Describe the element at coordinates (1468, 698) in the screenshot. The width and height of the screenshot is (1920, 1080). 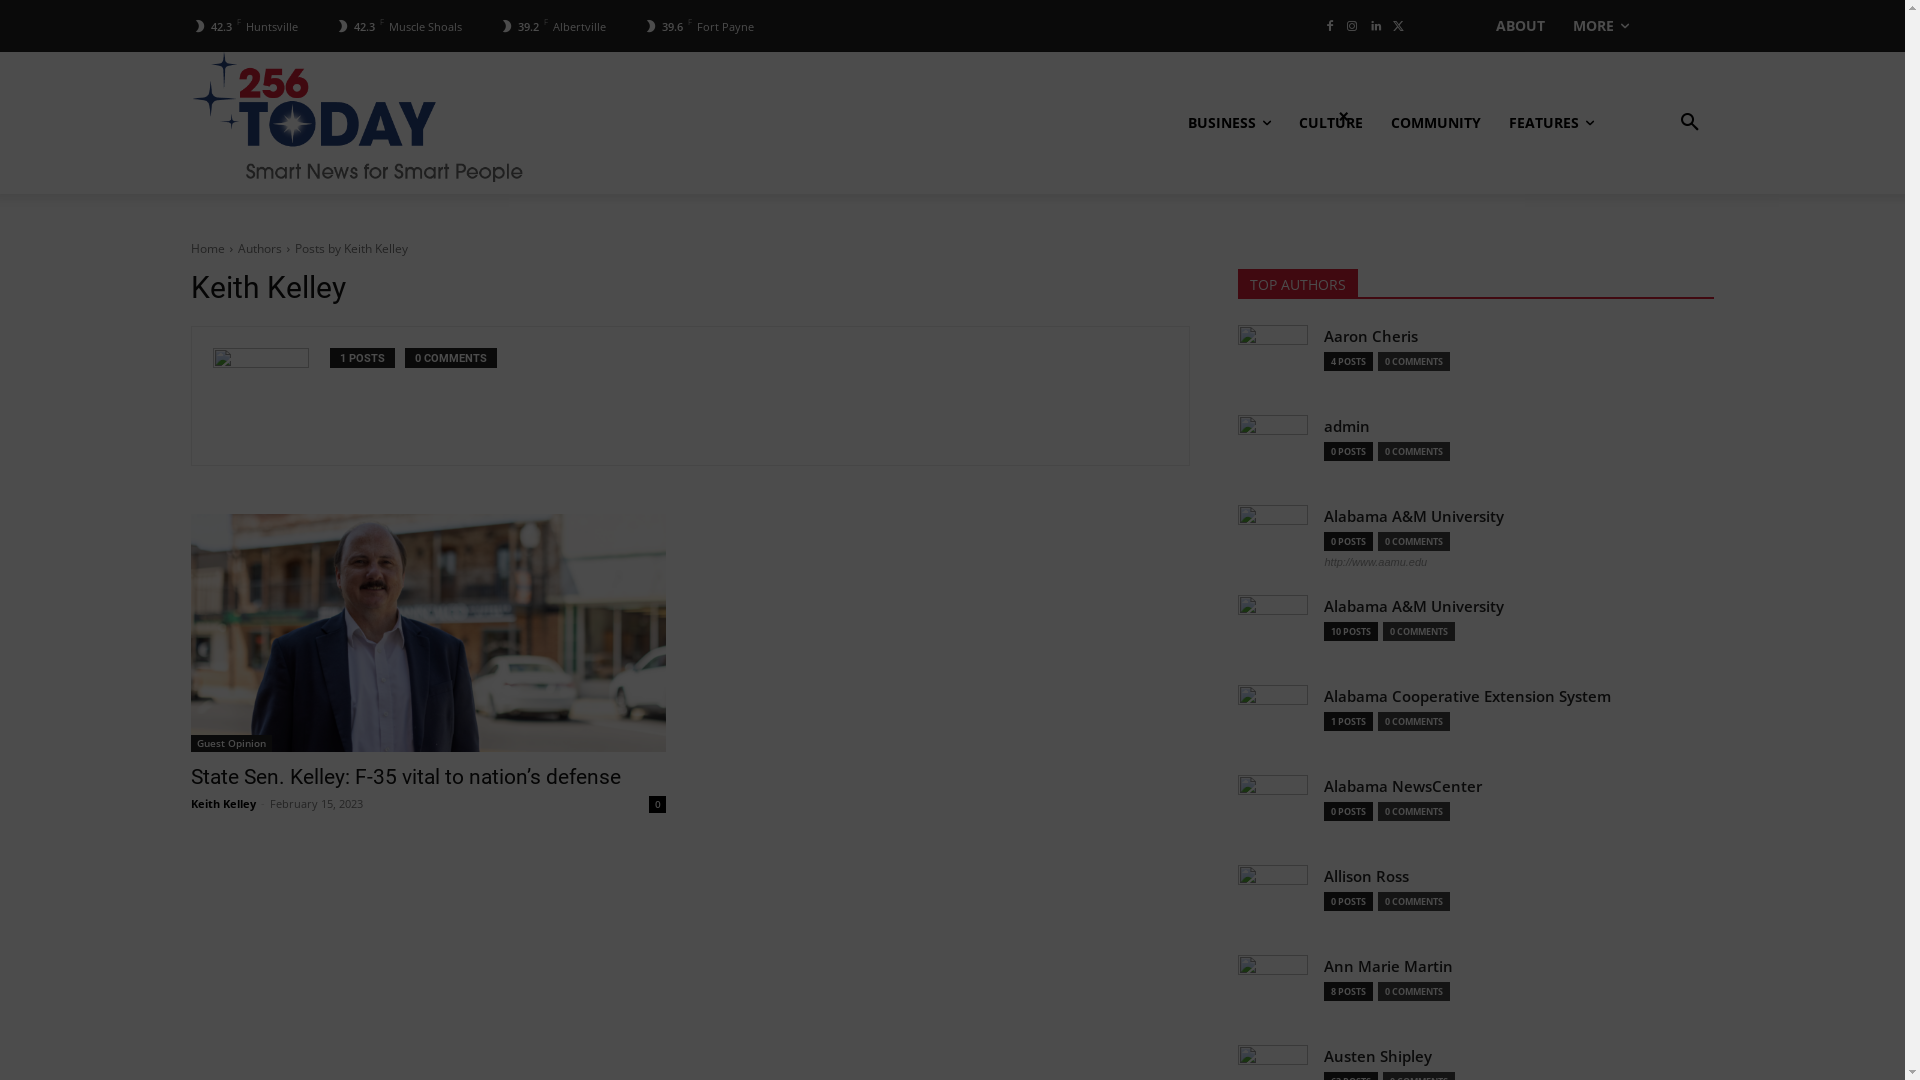
I see `Alabama Cooperative Extension System` at that location.